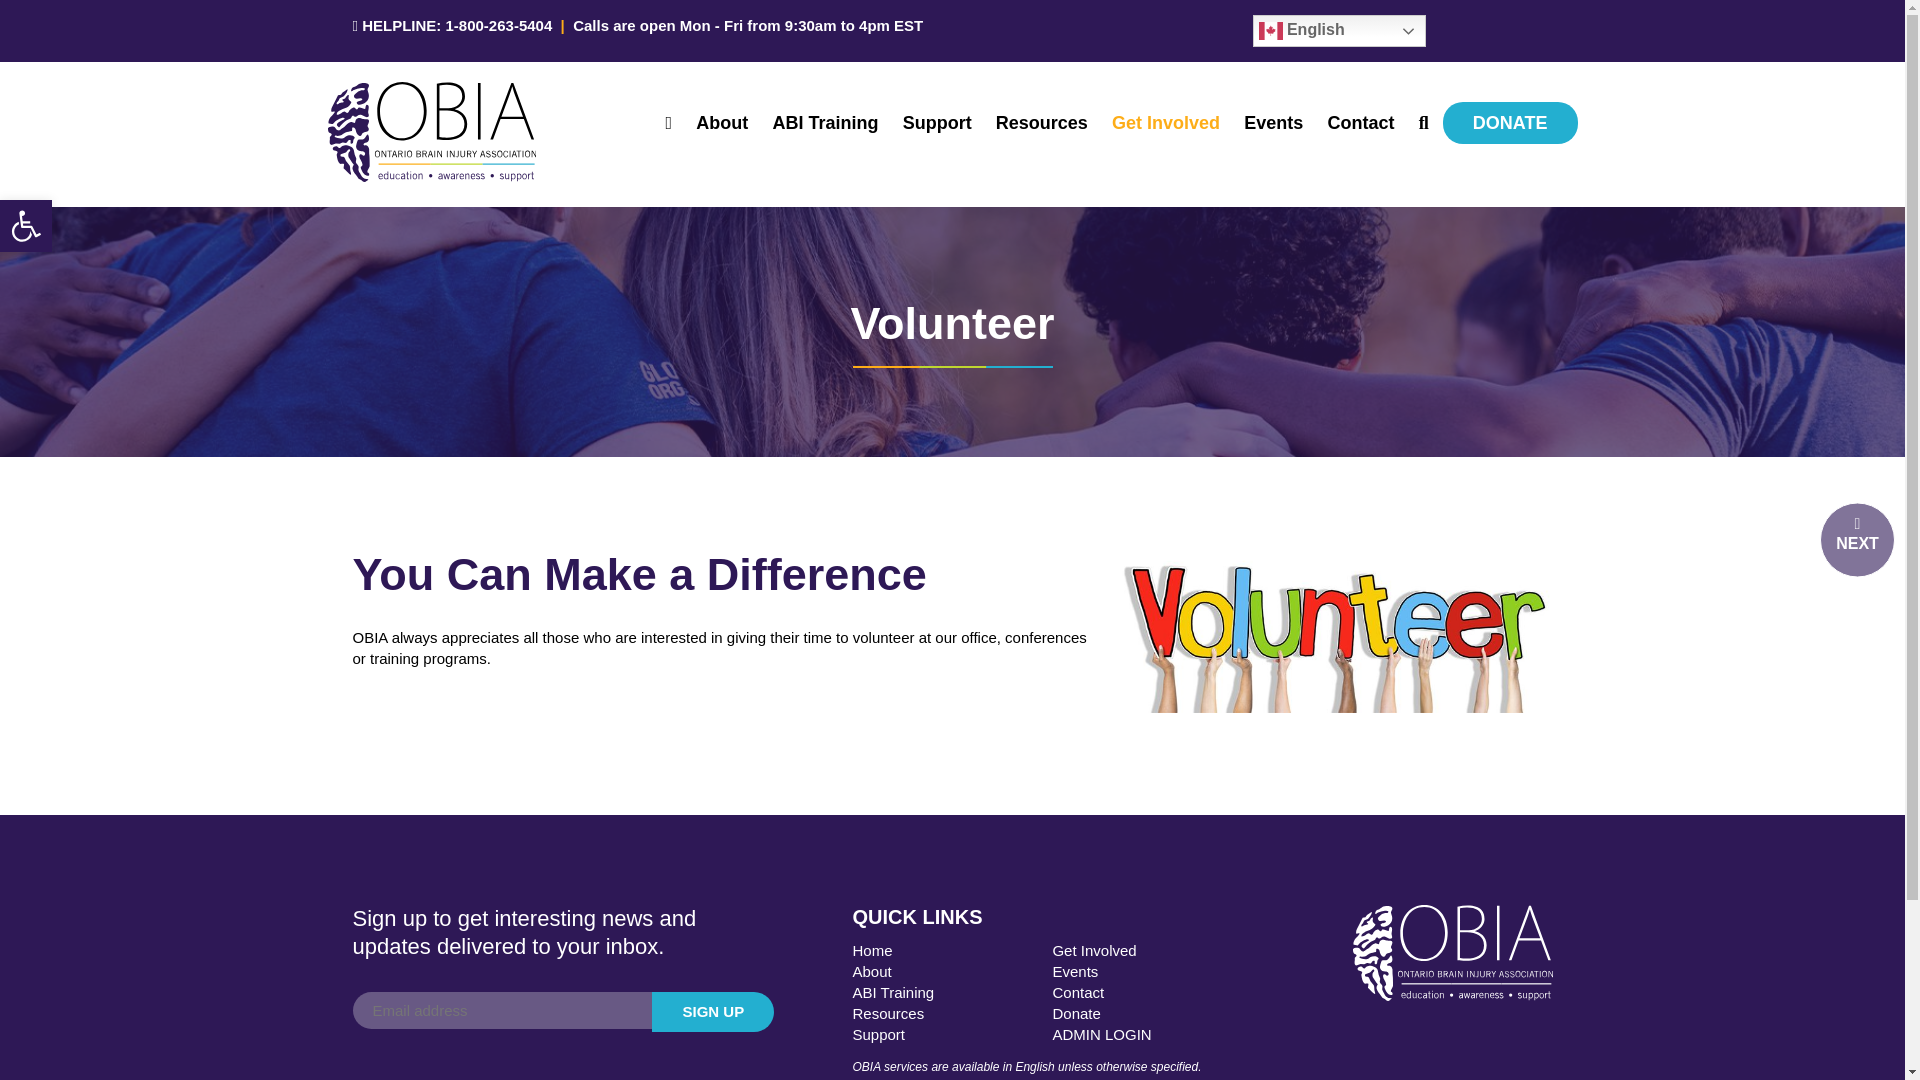  I want to click on Resources, so click(1042, 122).